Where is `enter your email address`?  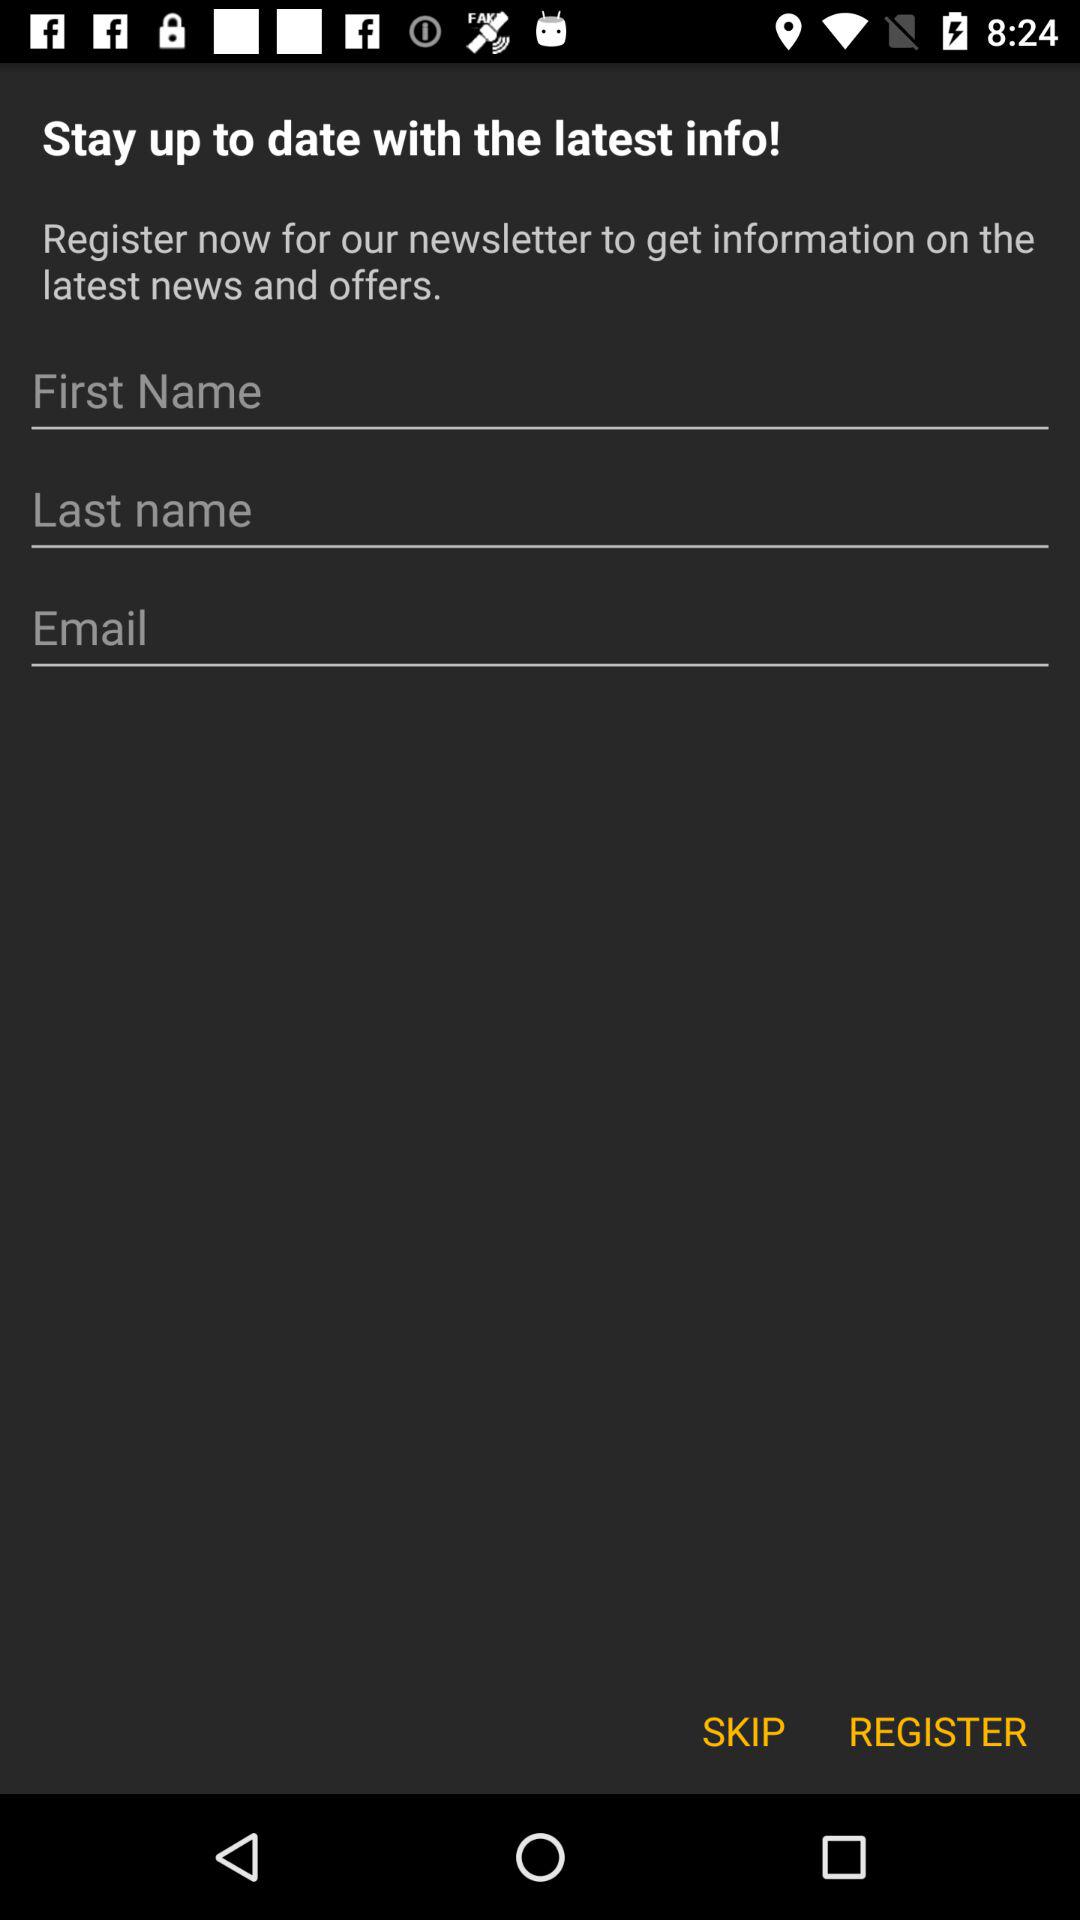
enter your email address is located at coordinates (540, 628).